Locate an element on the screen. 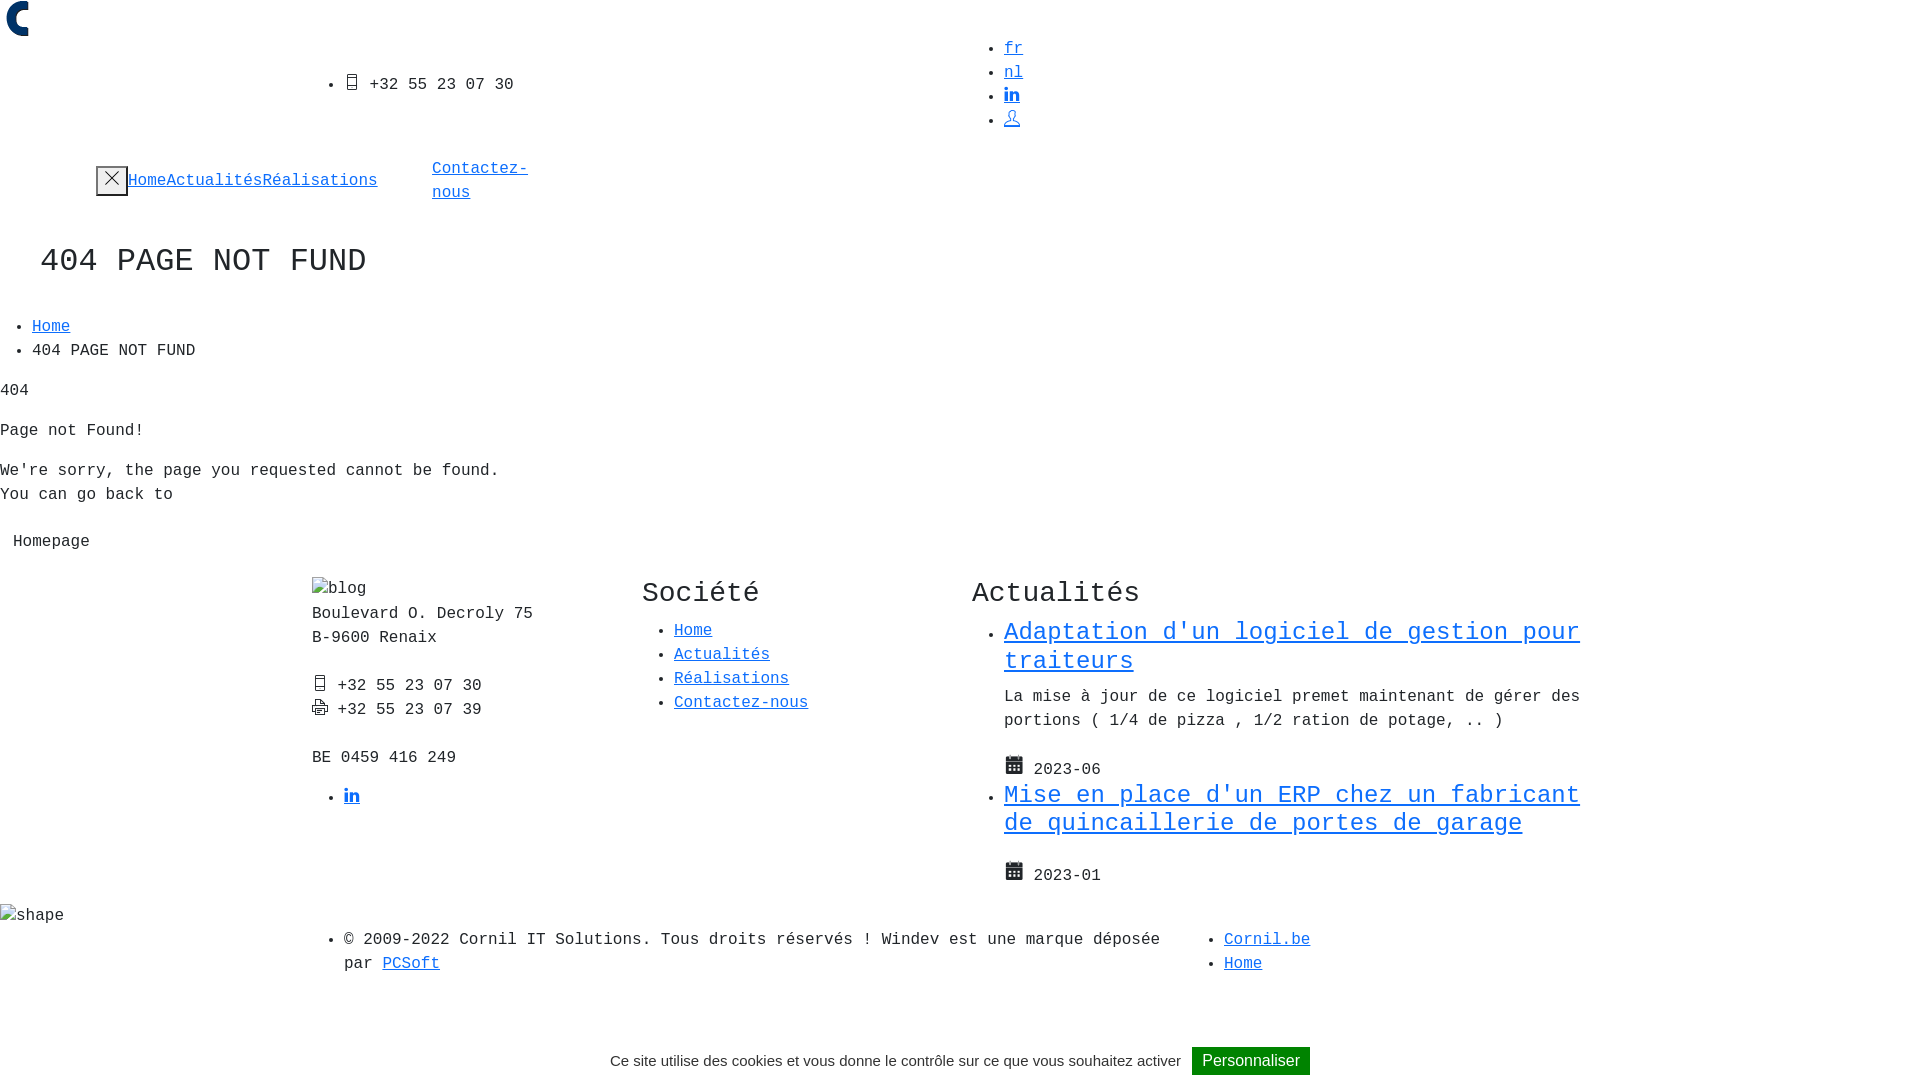 Image resolution: width=1920 pixels, height=1080 pixels. Homepage is located at coordinates (52, 542).